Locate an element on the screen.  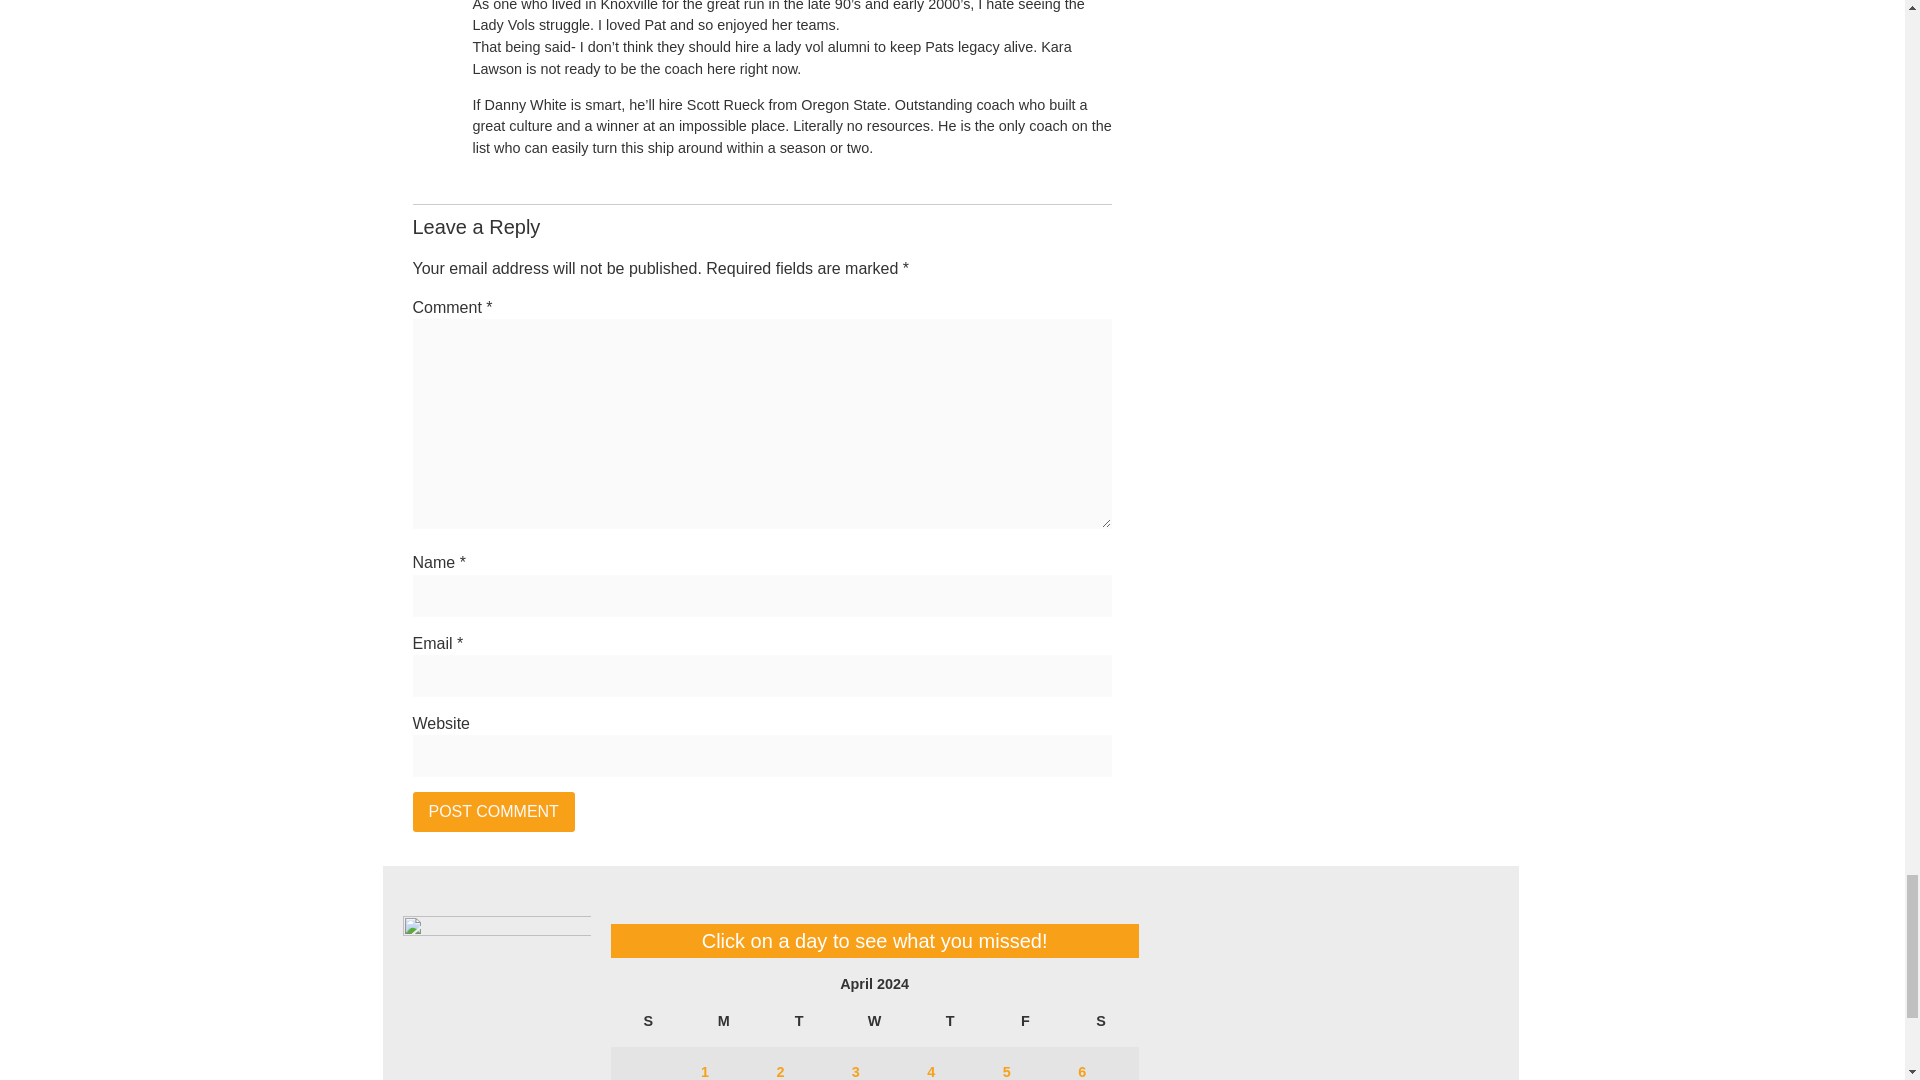
Sunday is located at coordinates (648, 1021).